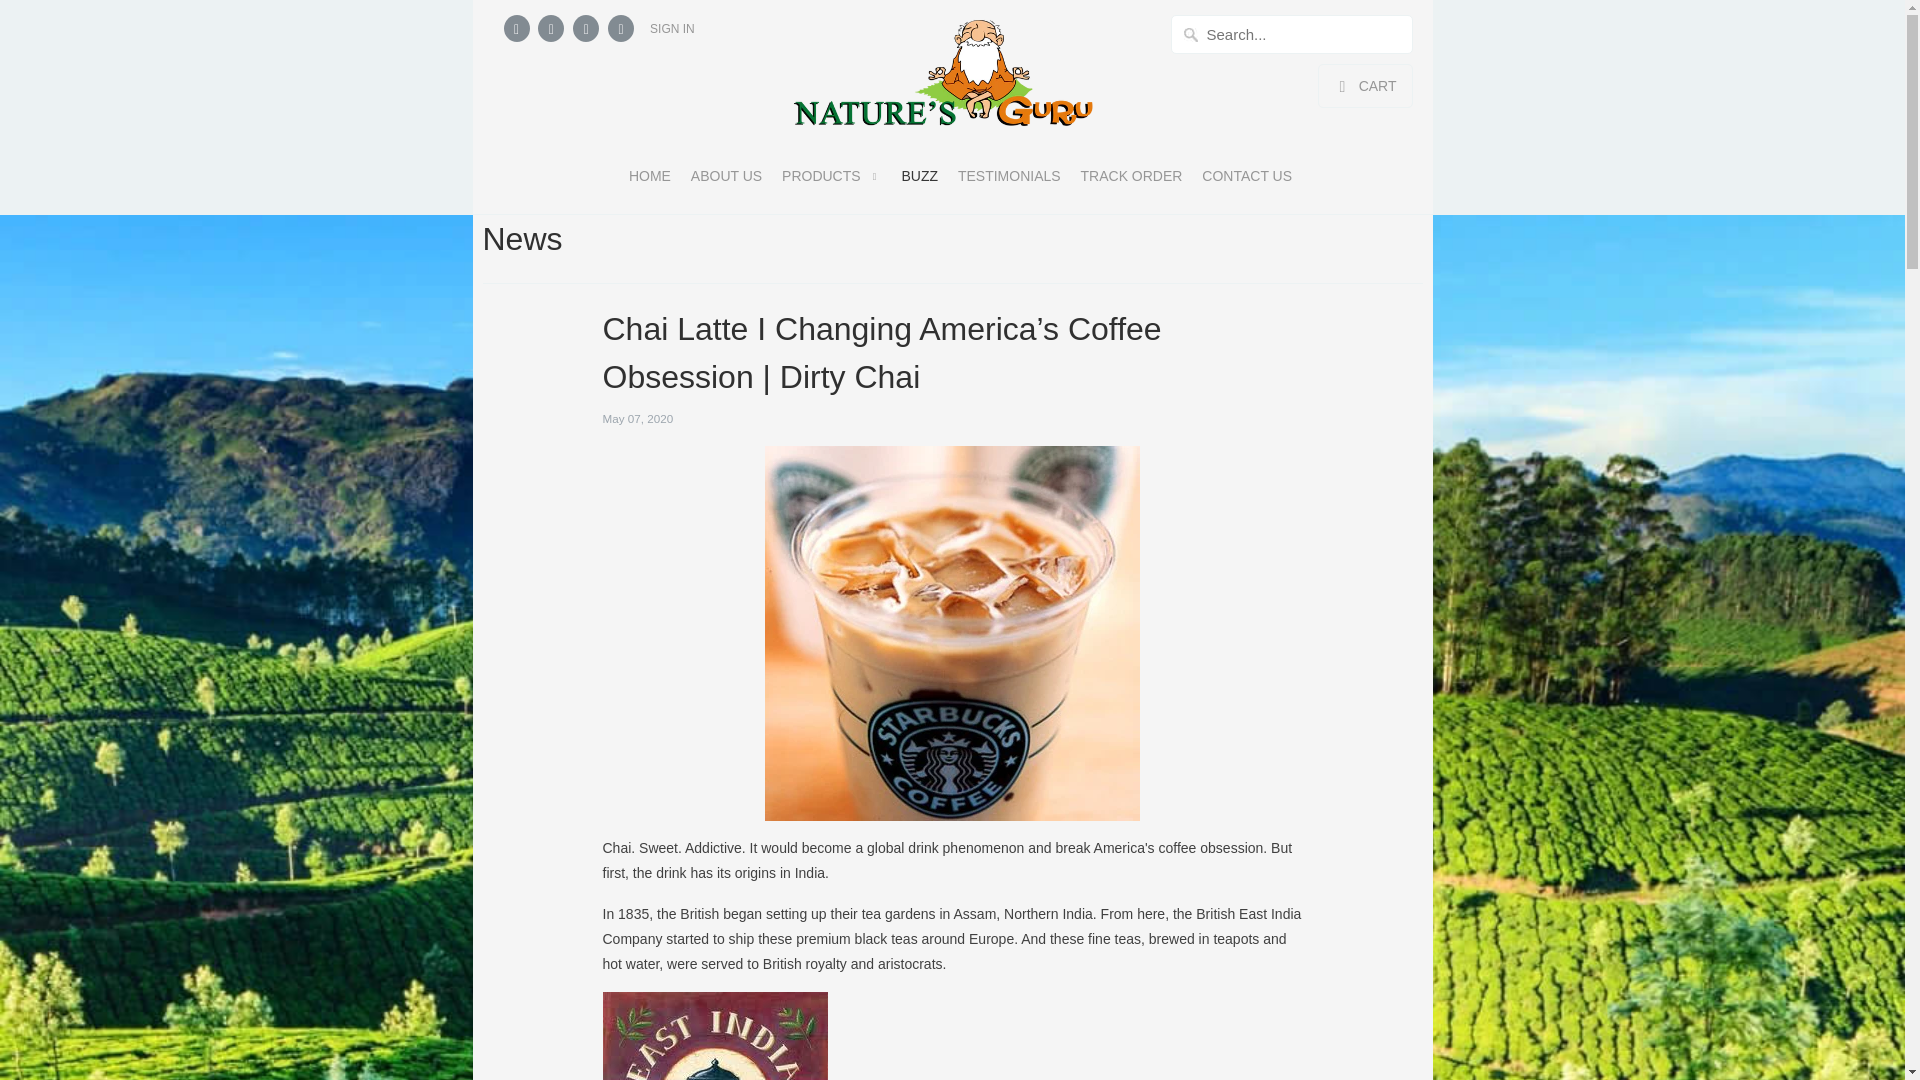  Describe the element at coordinates (650, 180) in the screenshot. I see `HOME` at that location.